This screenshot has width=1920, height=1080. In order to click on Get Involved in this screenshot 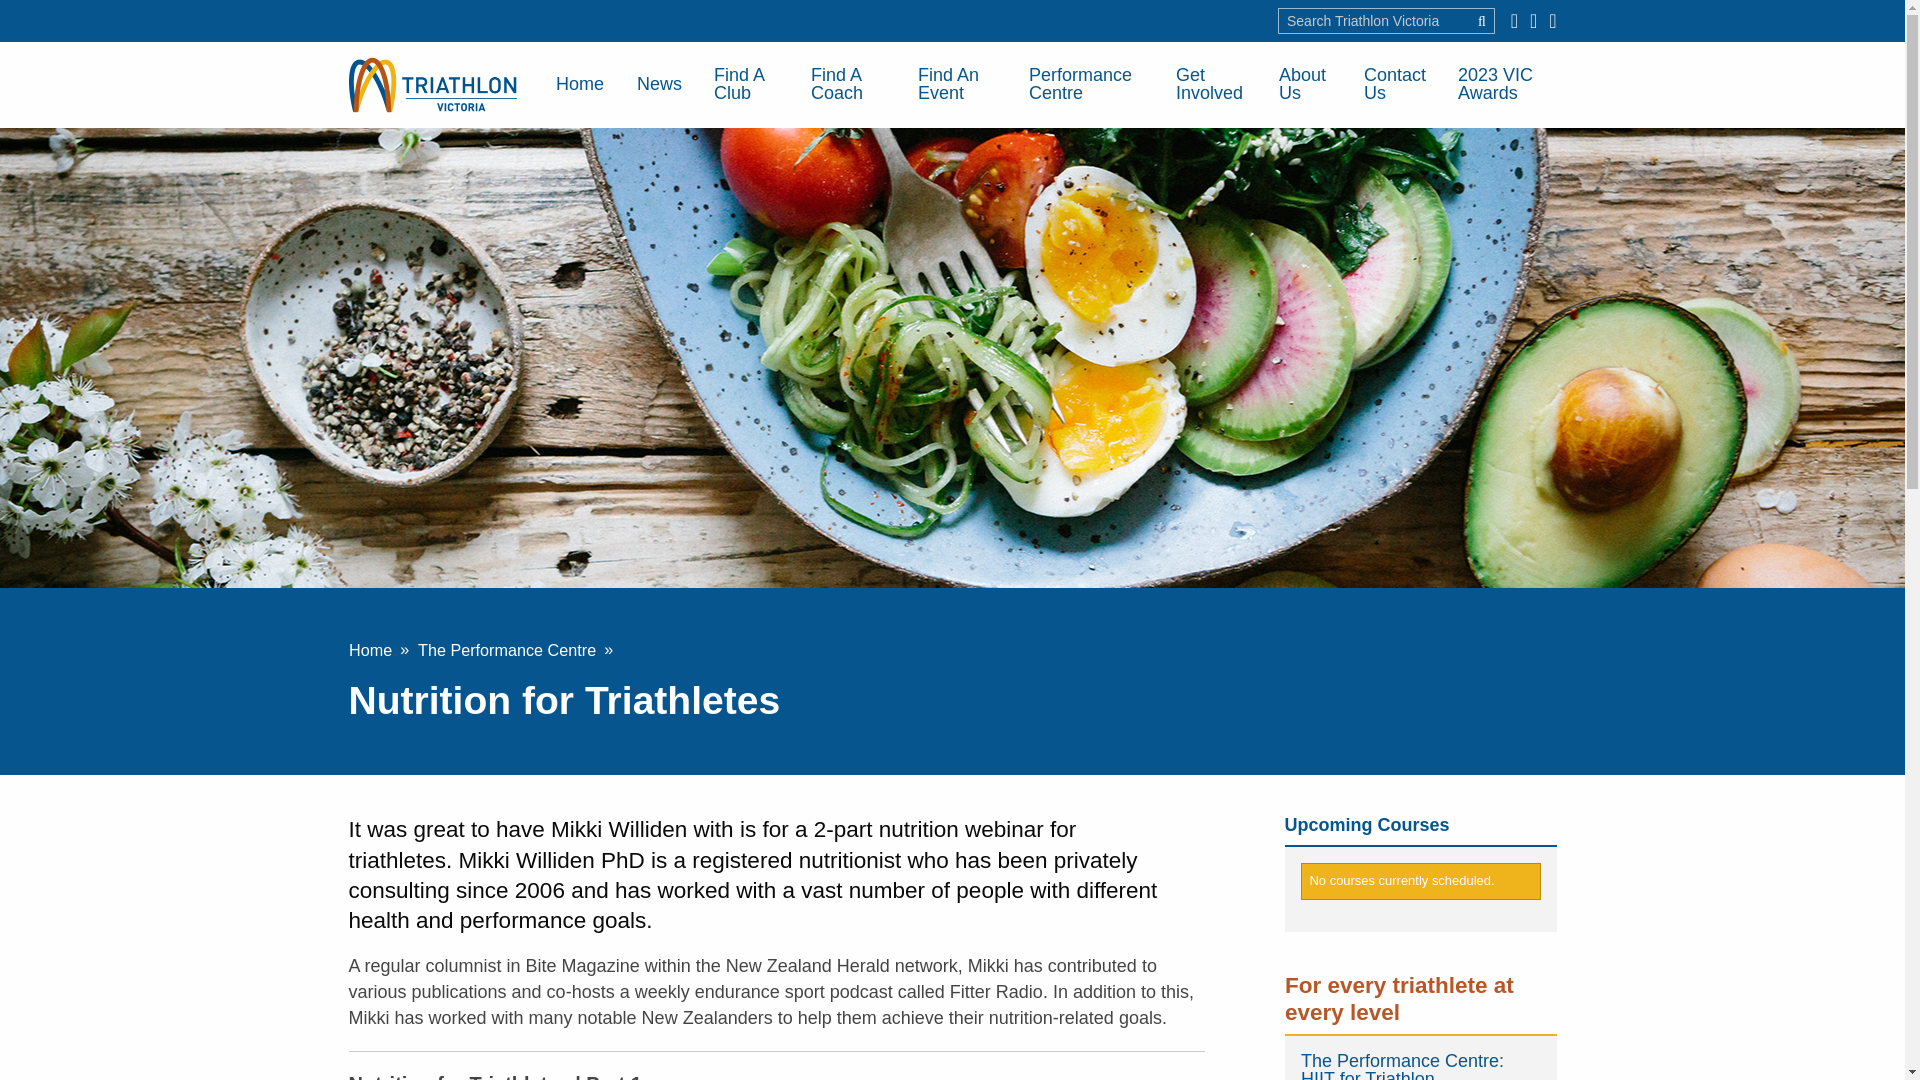, I will do `click(1210, 84)`.